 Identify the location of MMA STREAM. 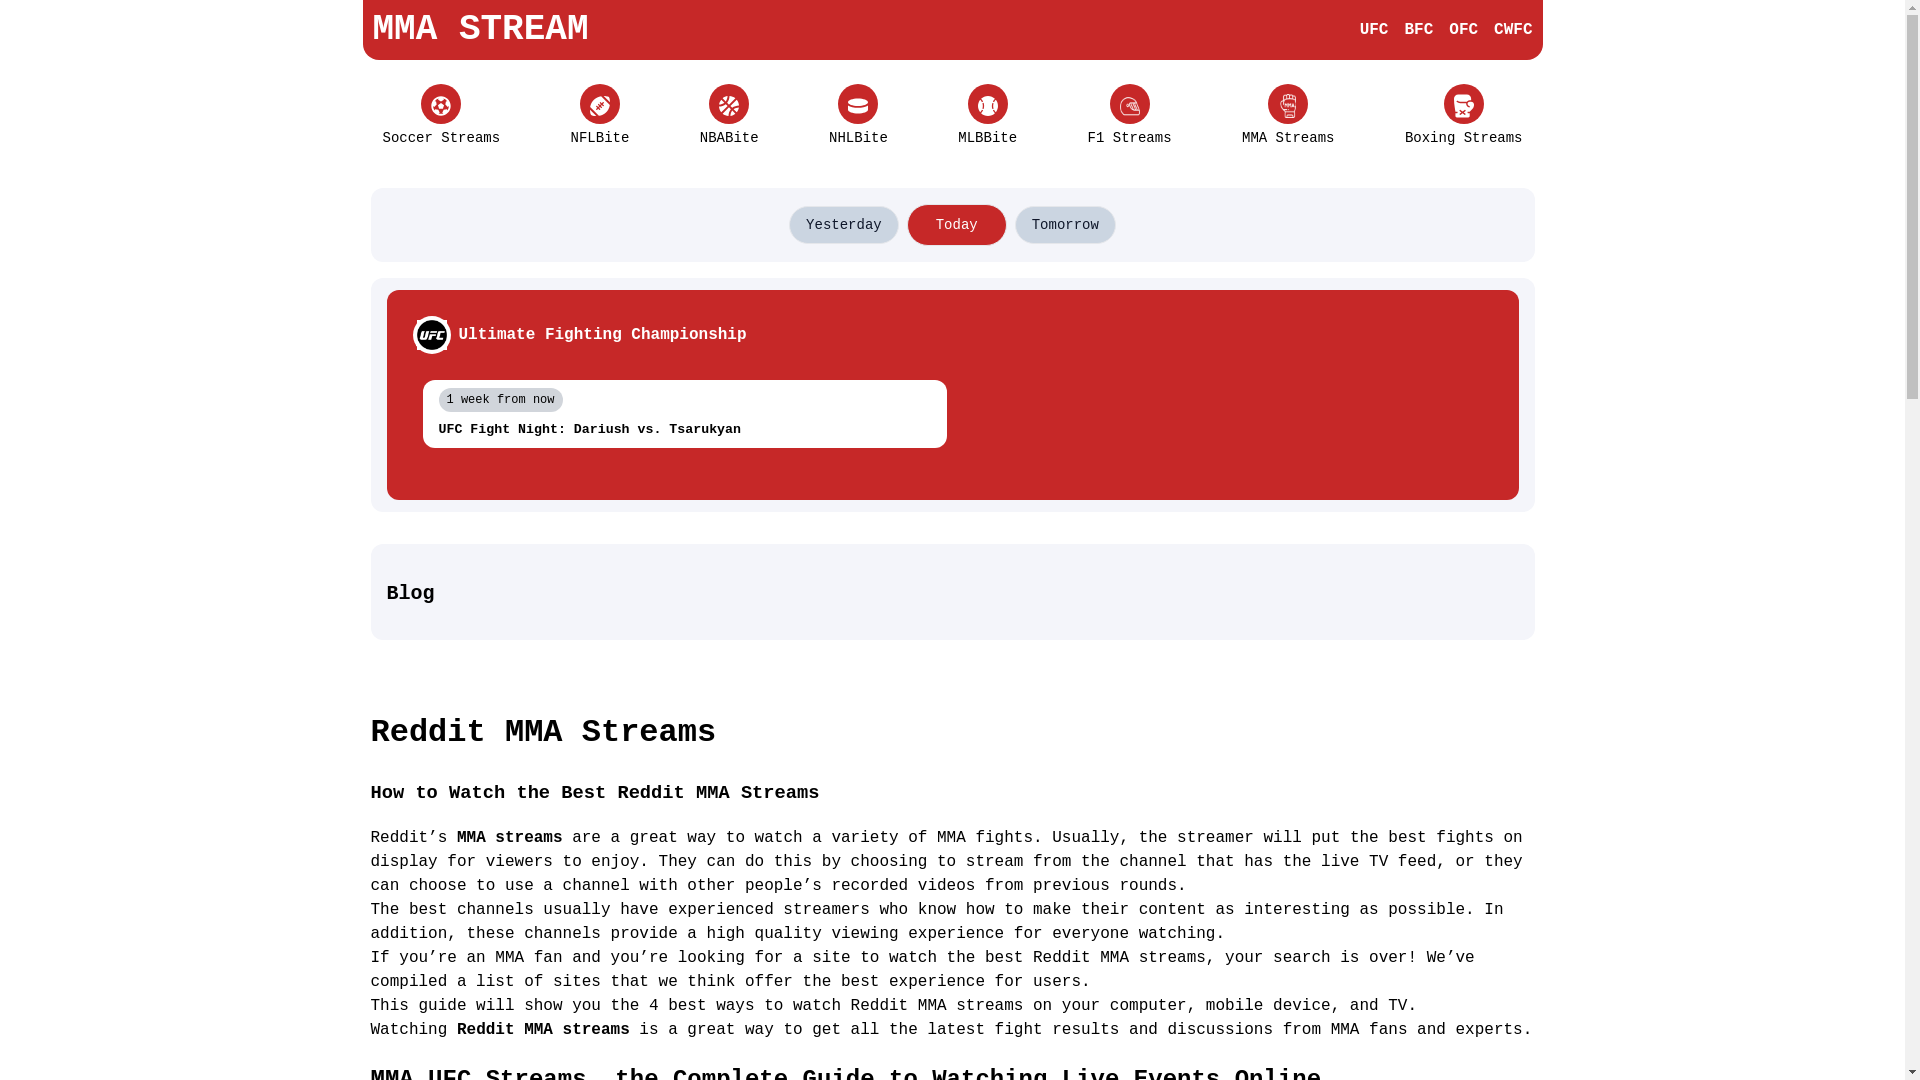
(480, 30).